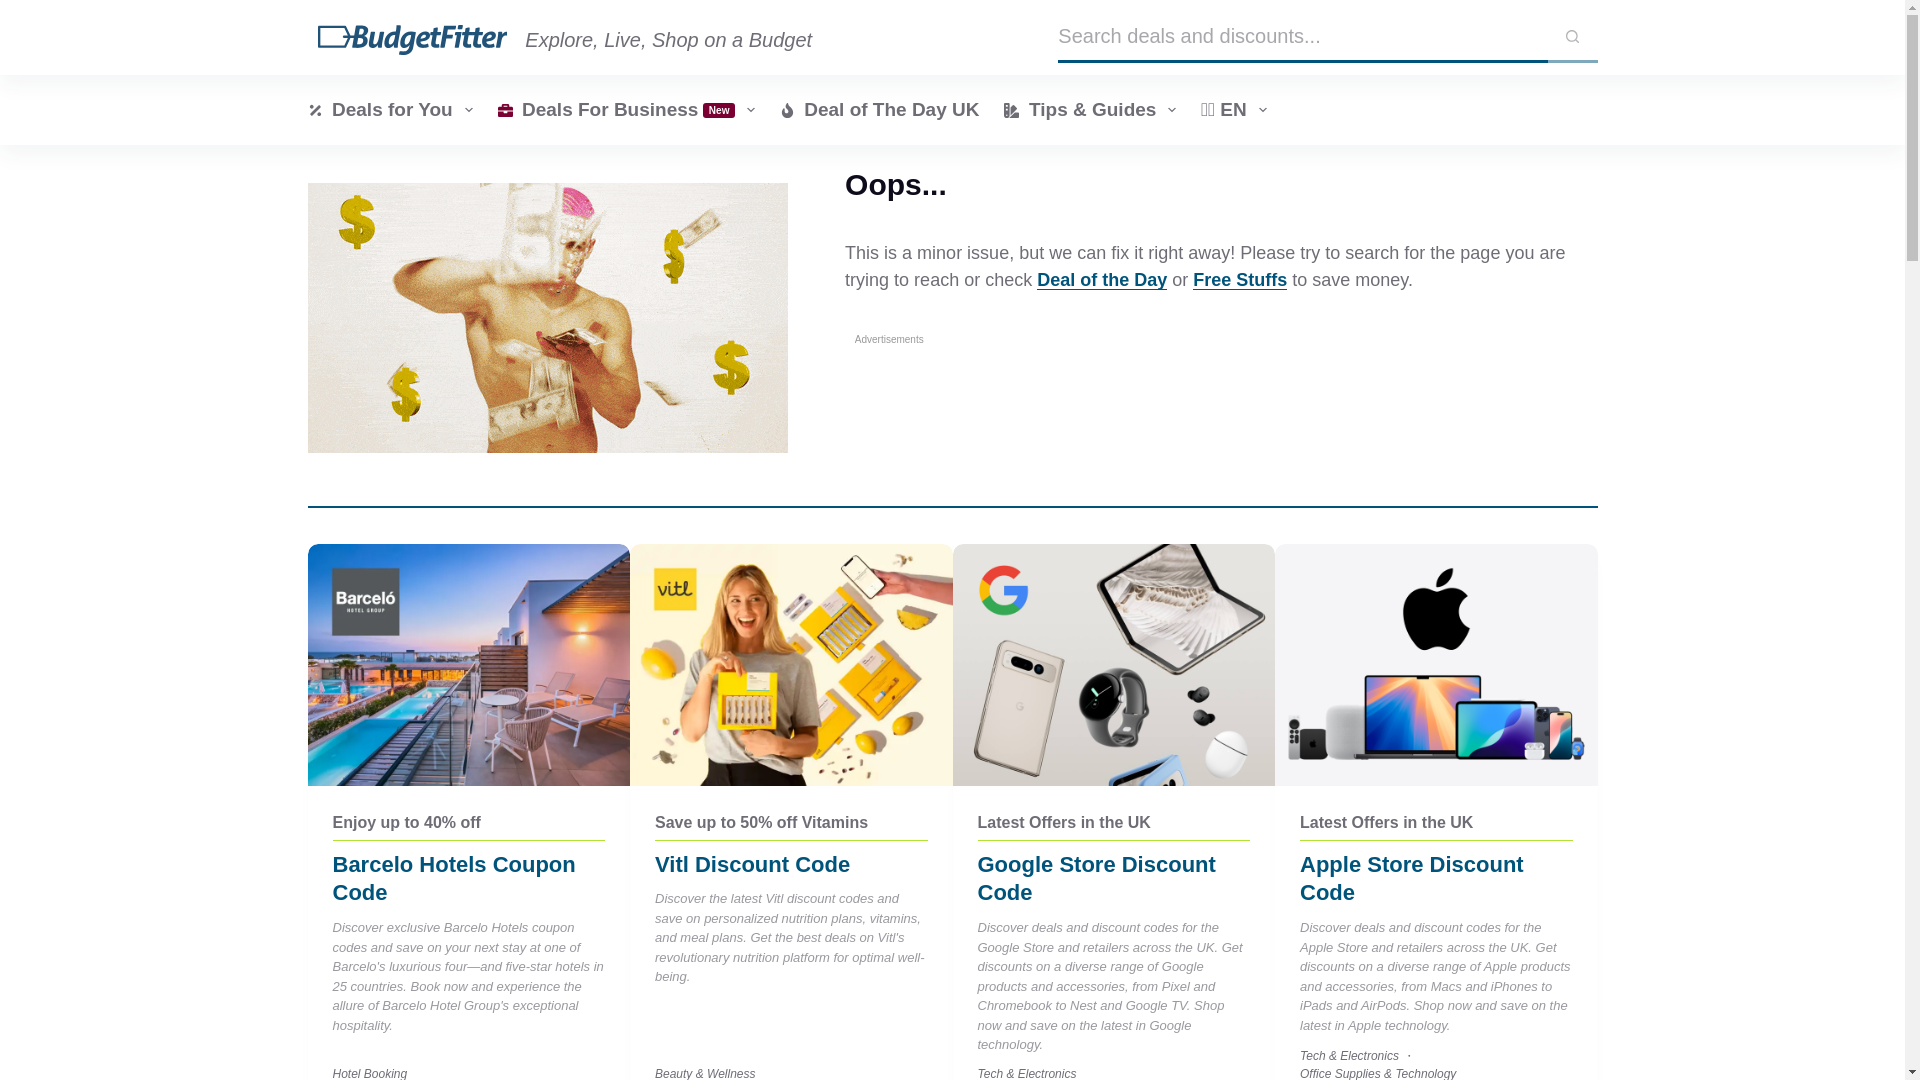 This screenshot has height=1080, width=1920. I want to click on Skip to content, so click(20, 10).